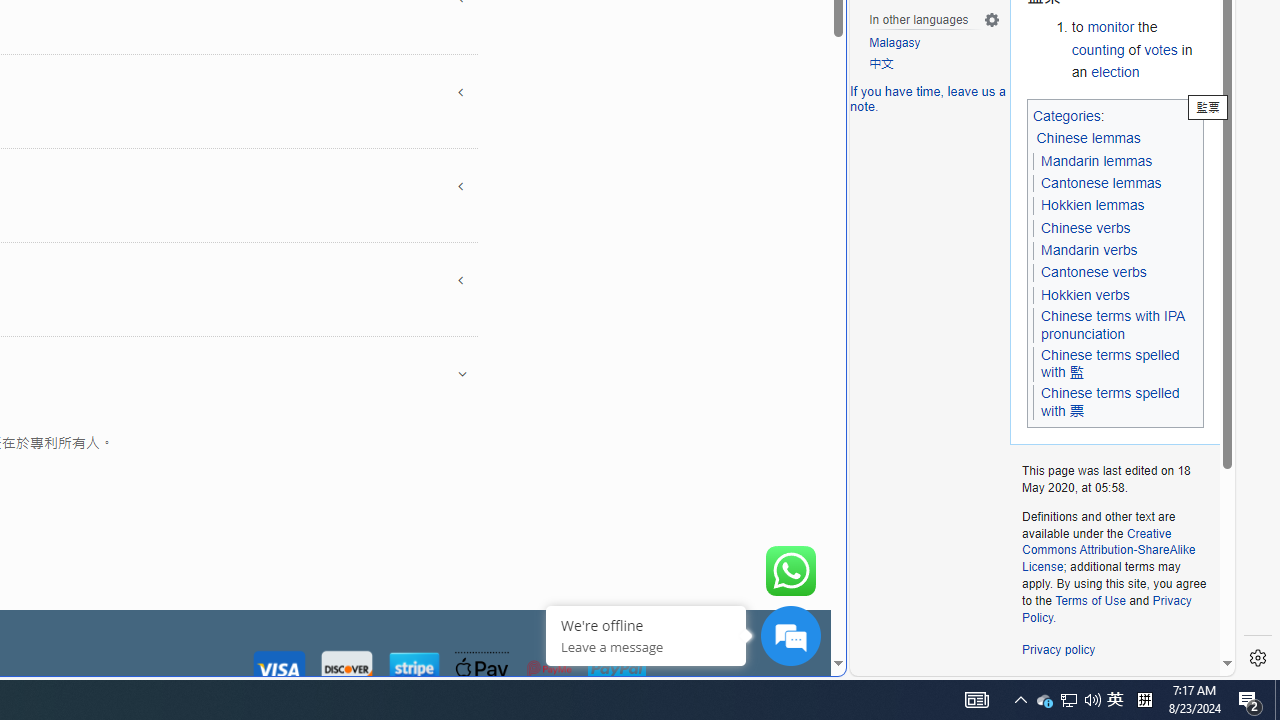  I want to click on Cantonese verbs, so click(1093, 272).